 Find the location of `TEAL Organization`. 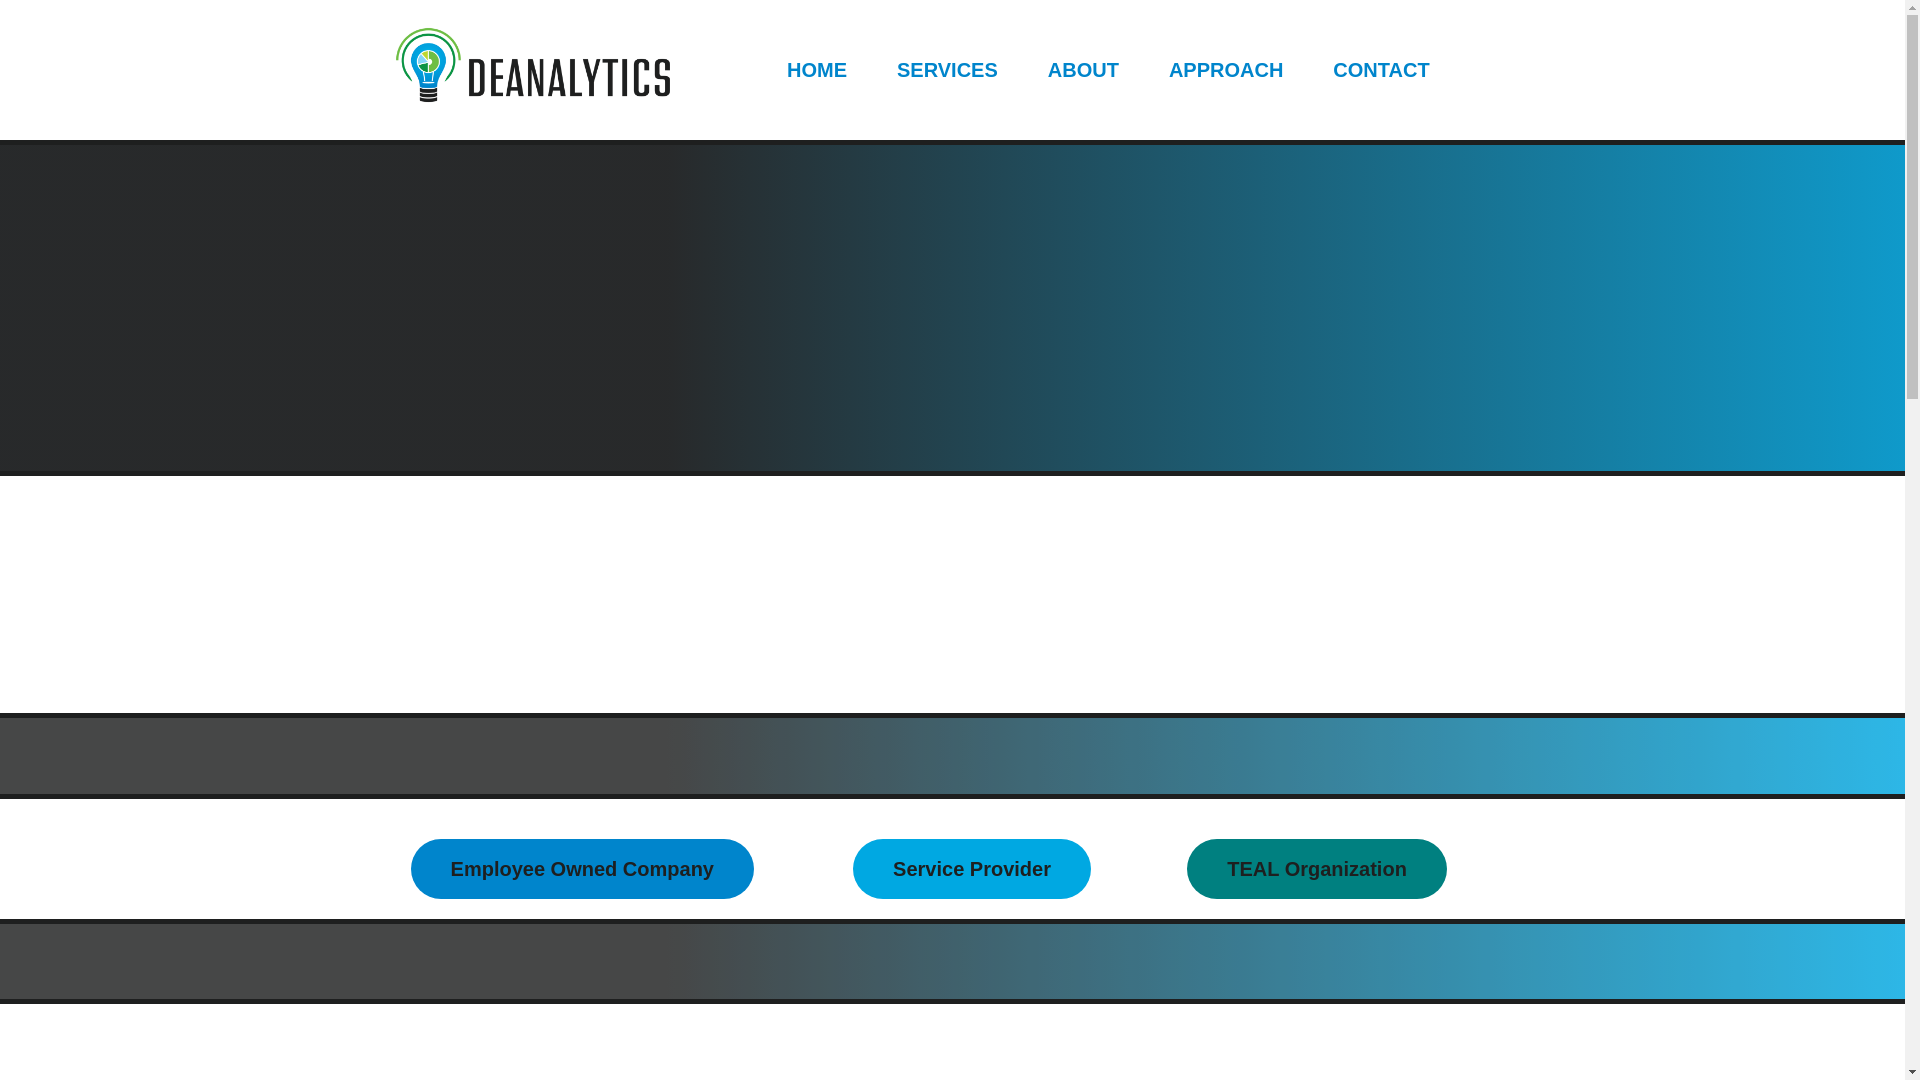

TEAL Organization is located at coordinates (1316, 868).